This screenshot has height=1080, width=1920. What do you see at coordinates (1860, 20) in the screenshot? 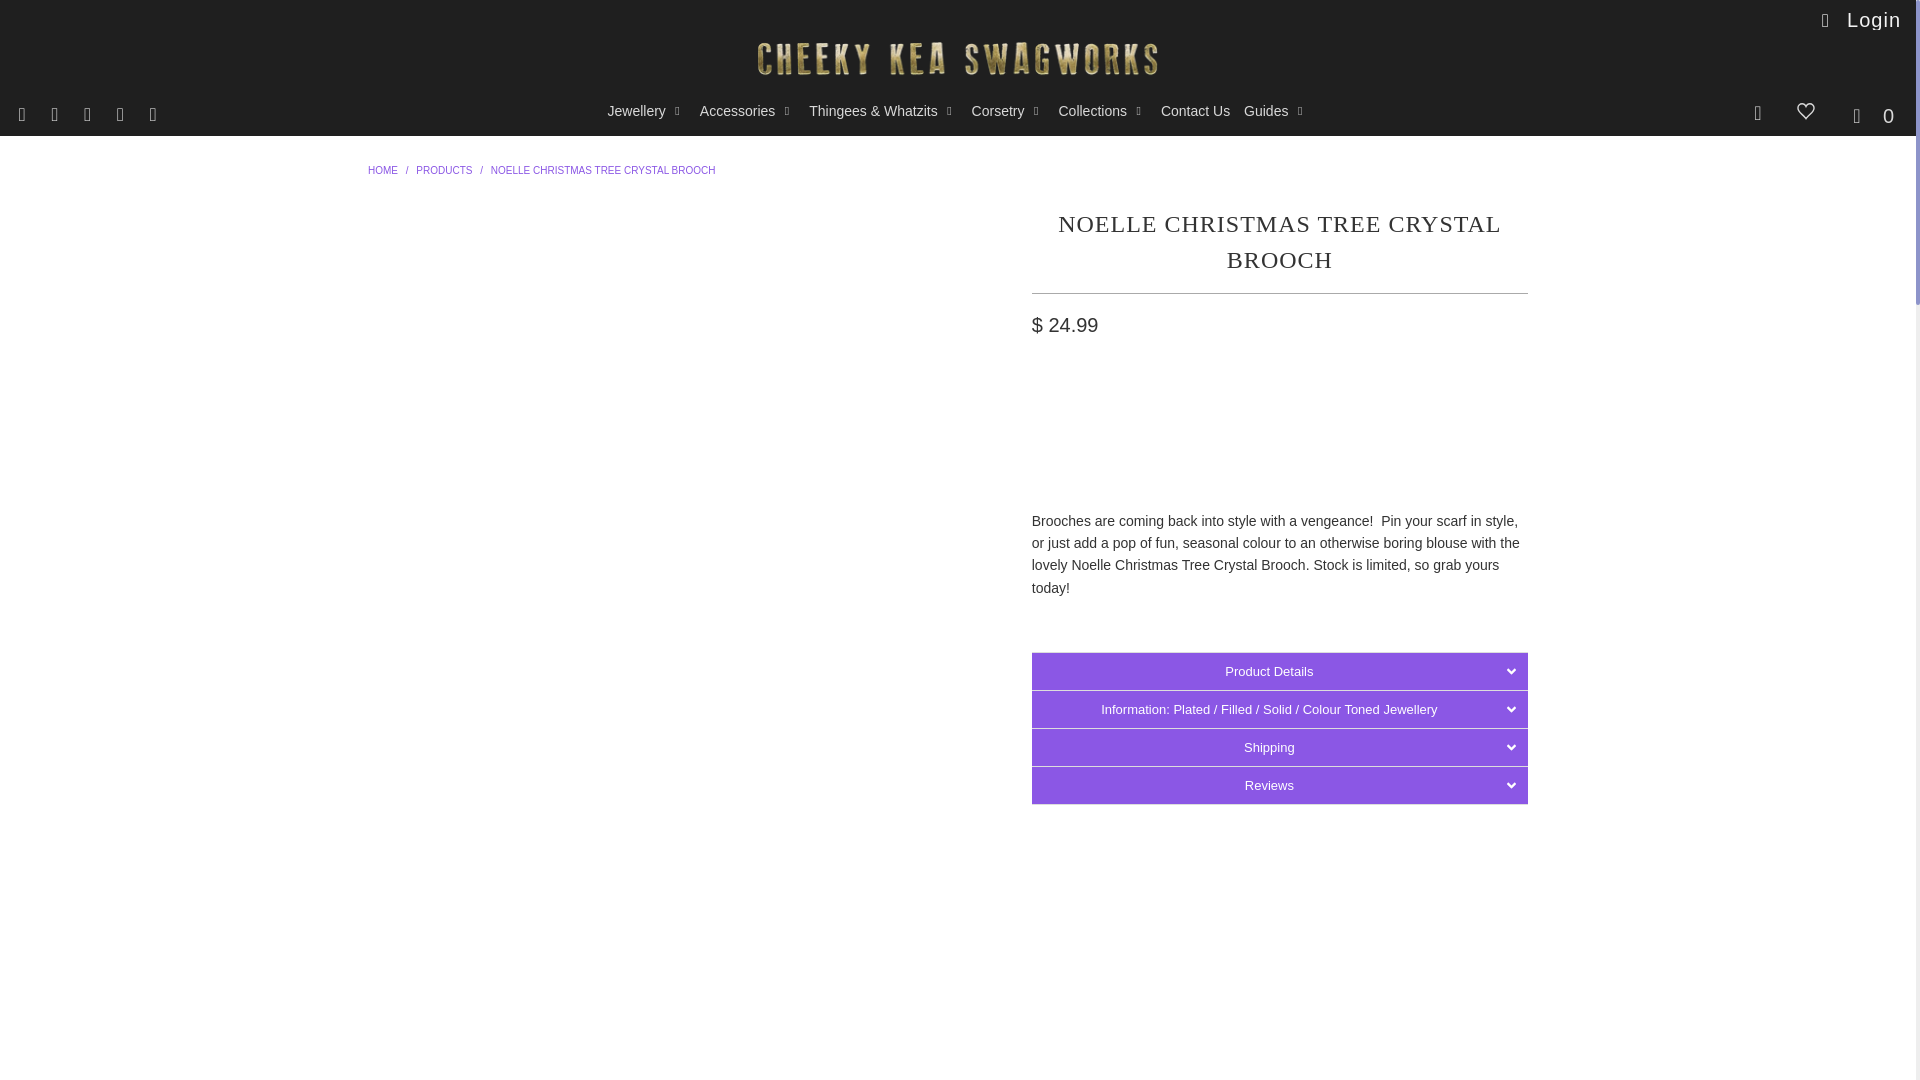
I see `My Account ` at bounding box center [1860, 20].